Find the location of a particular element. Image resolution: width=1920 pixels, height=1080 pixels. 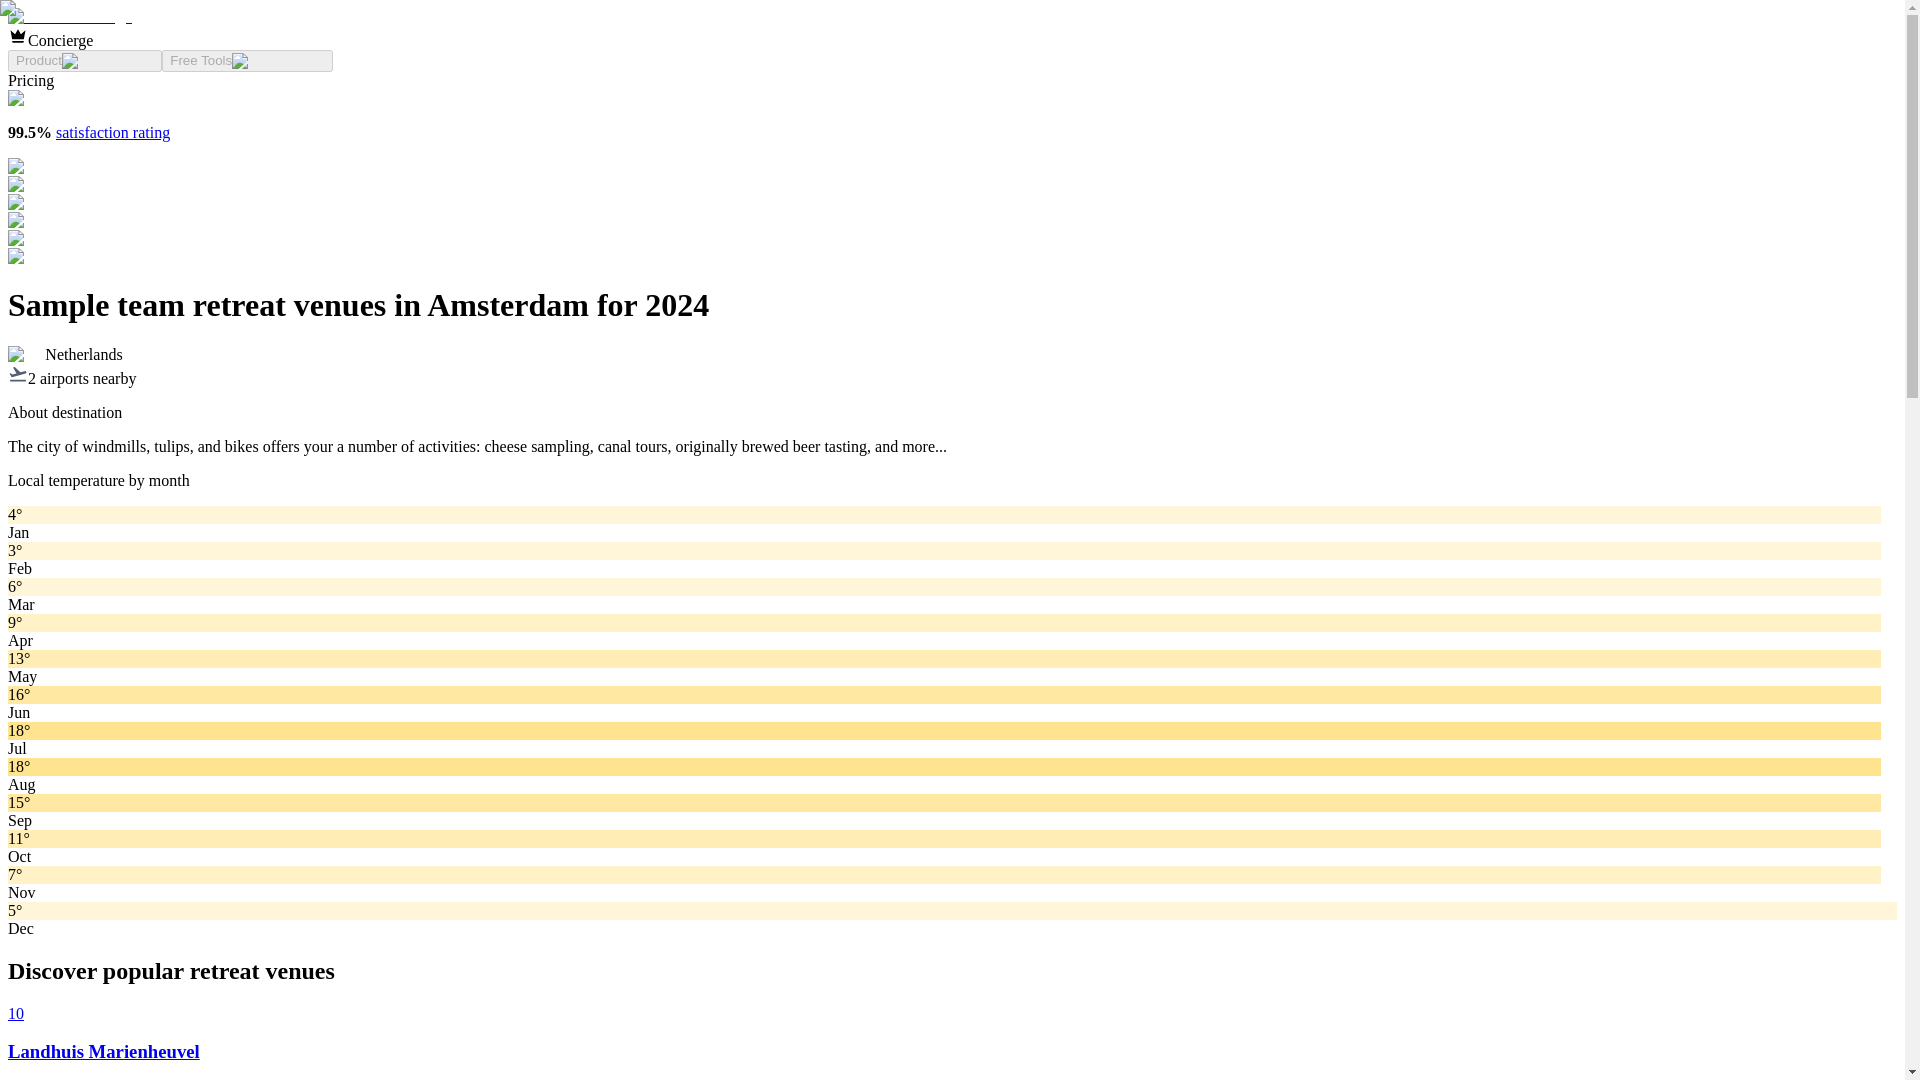

satisfaction rating is located at coordinates (112, 132).